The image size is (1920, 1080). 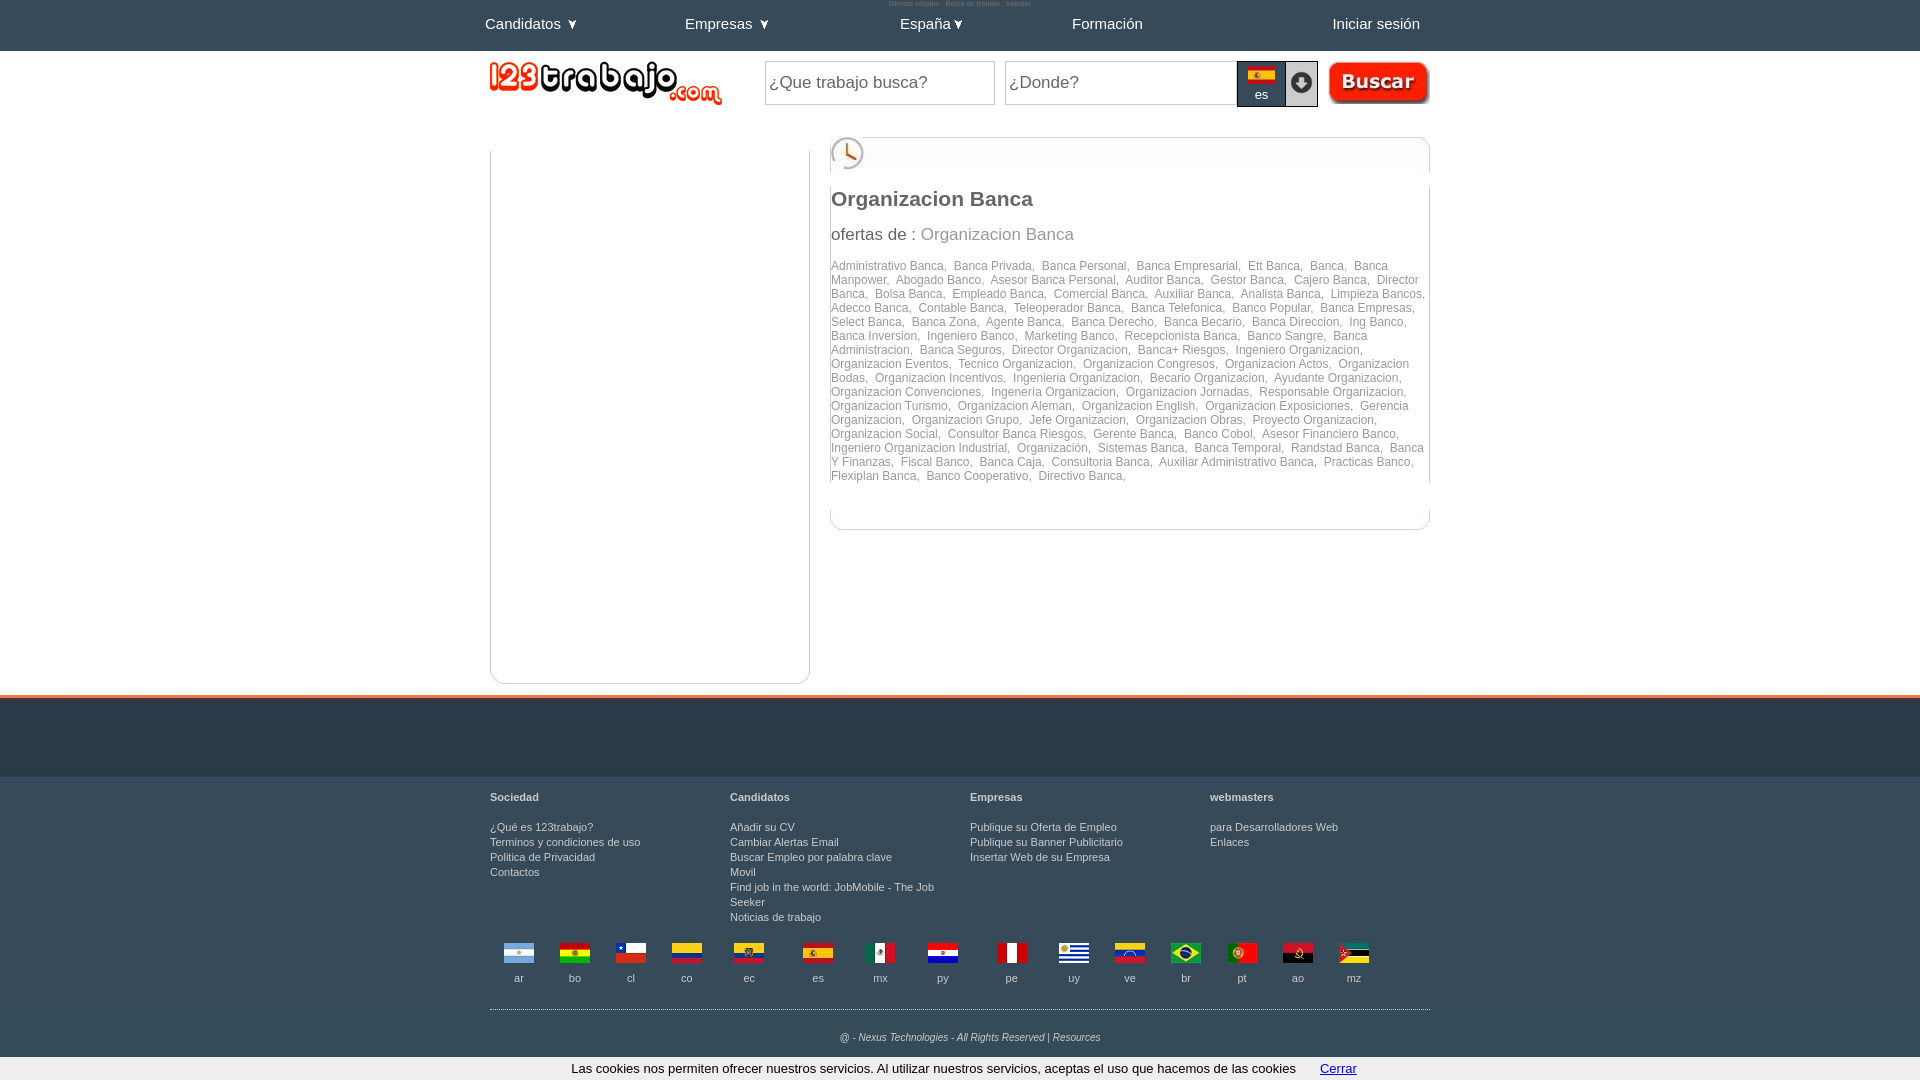 I want to click on ec, so click(x=749, y=978).